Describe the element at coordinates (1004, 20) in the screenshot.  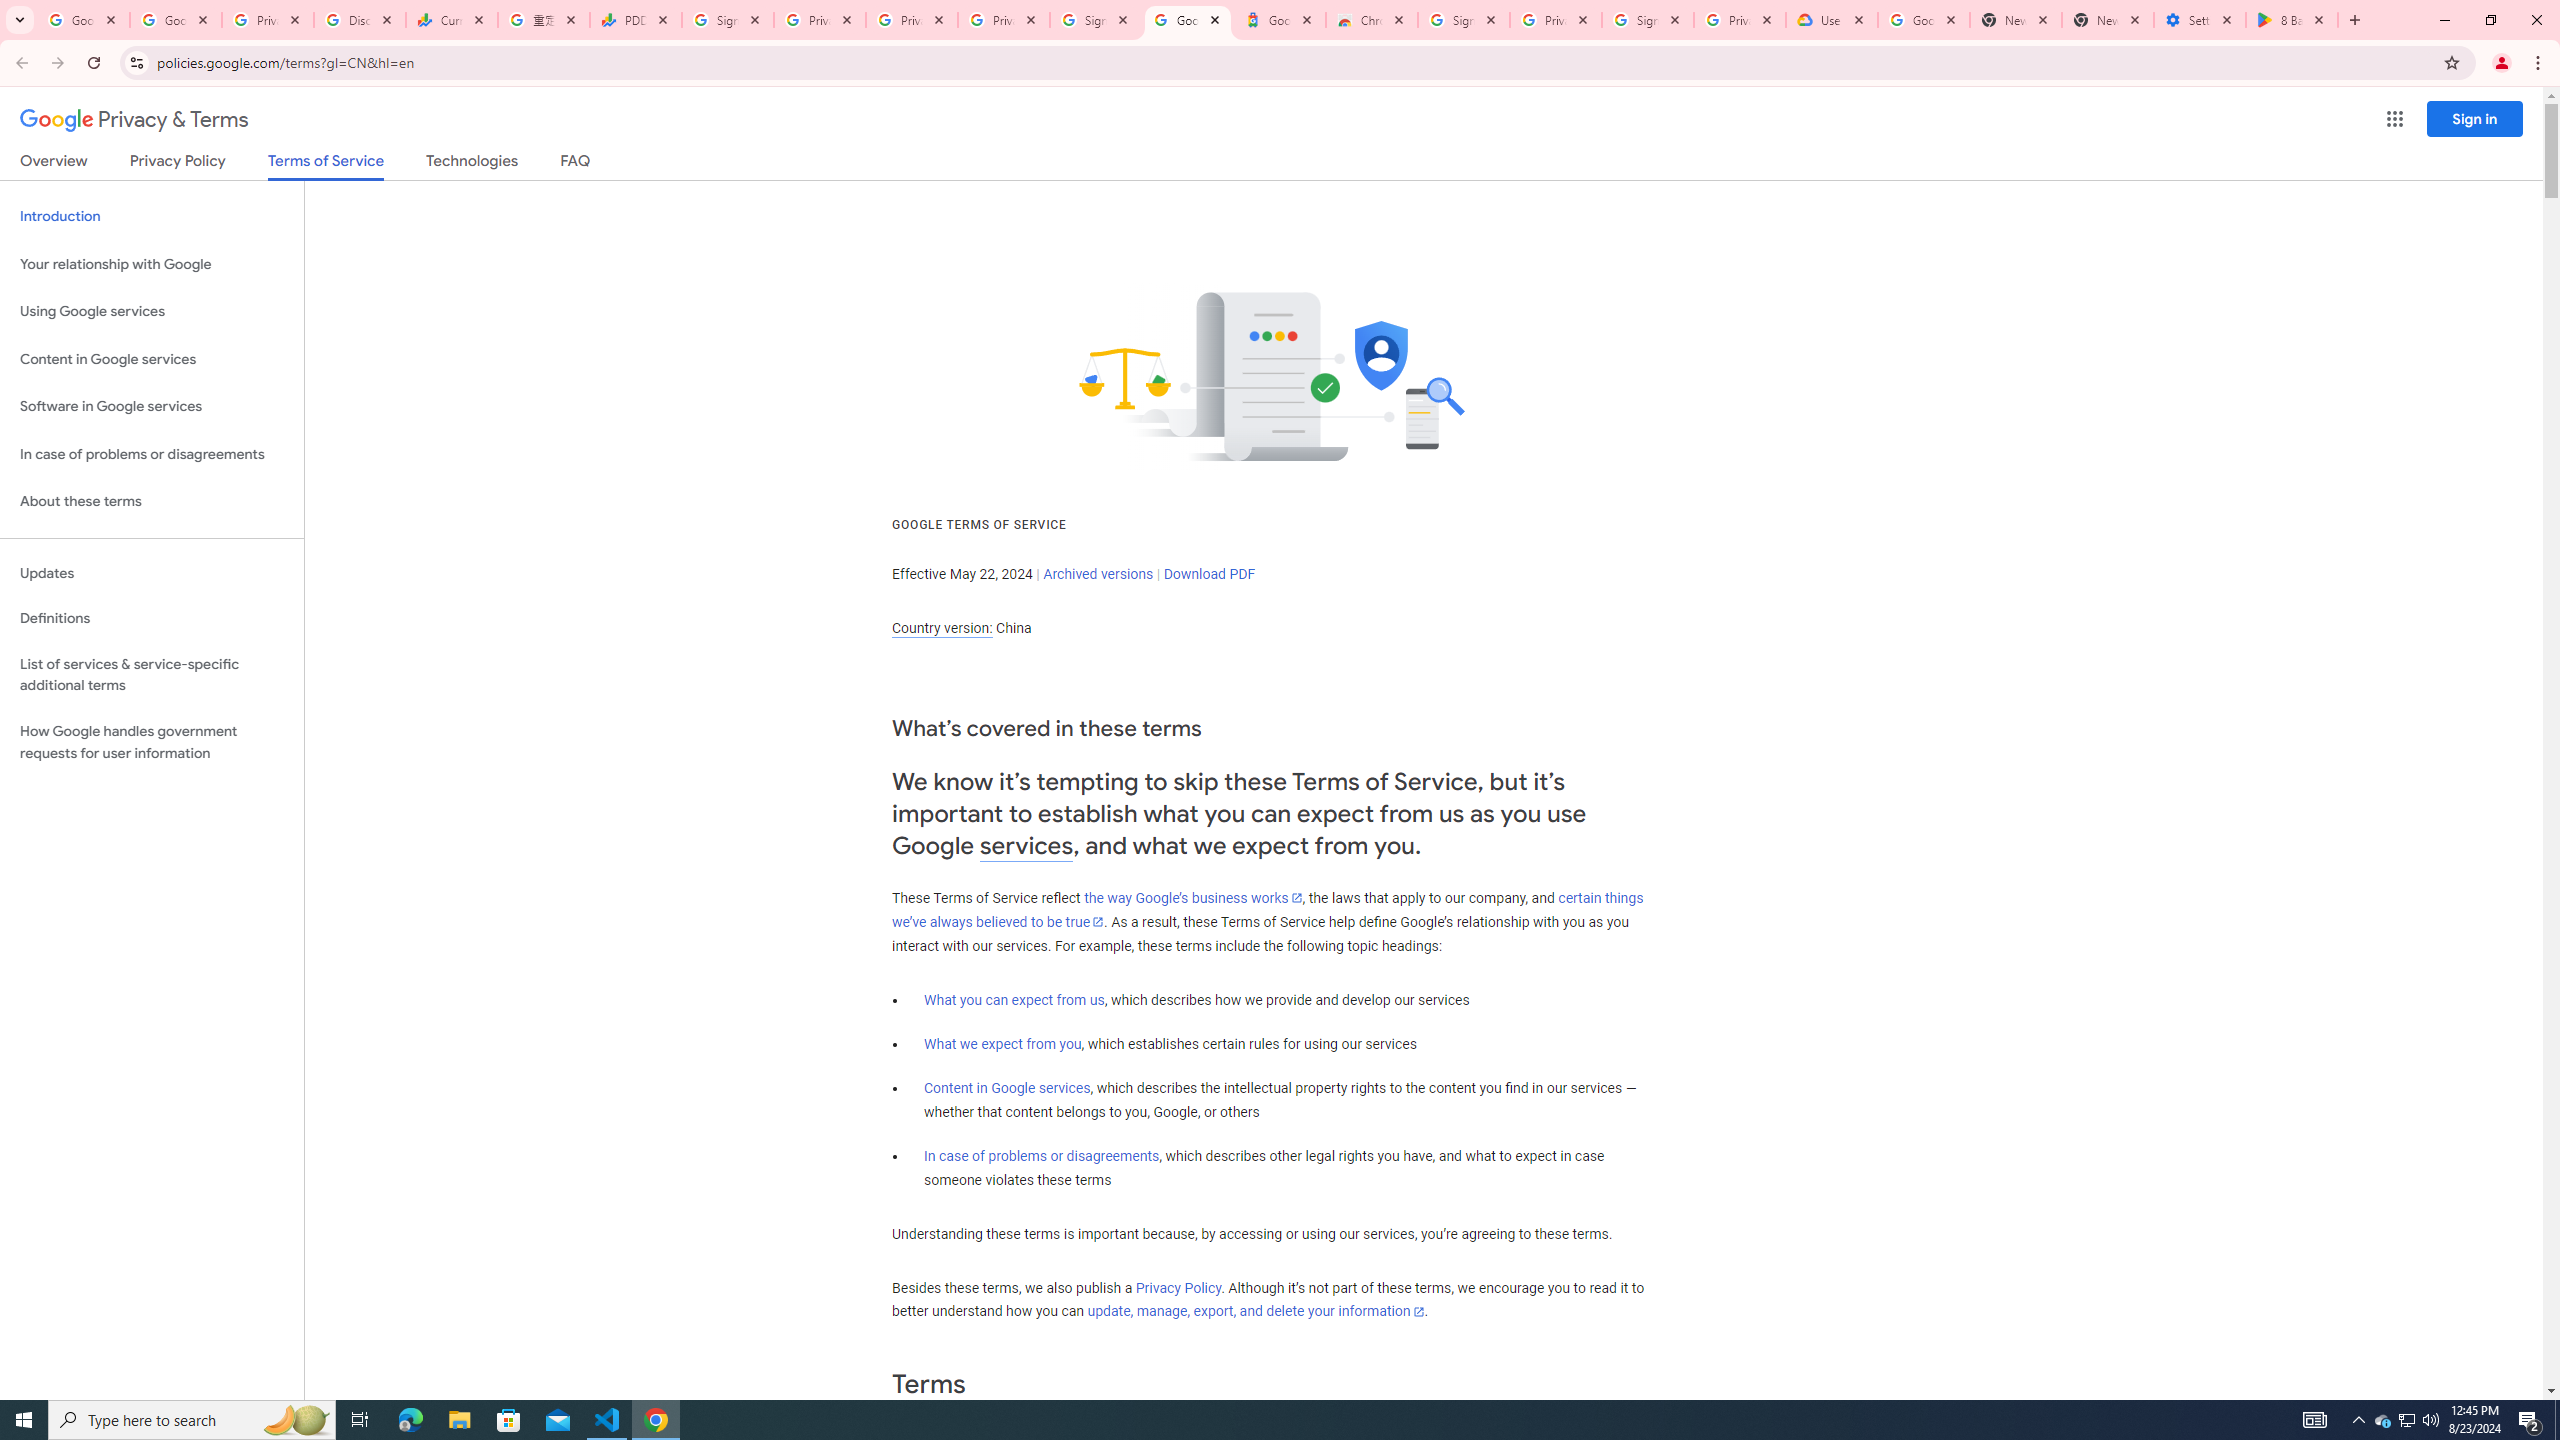
I see `Privacy Checkup` at that location.